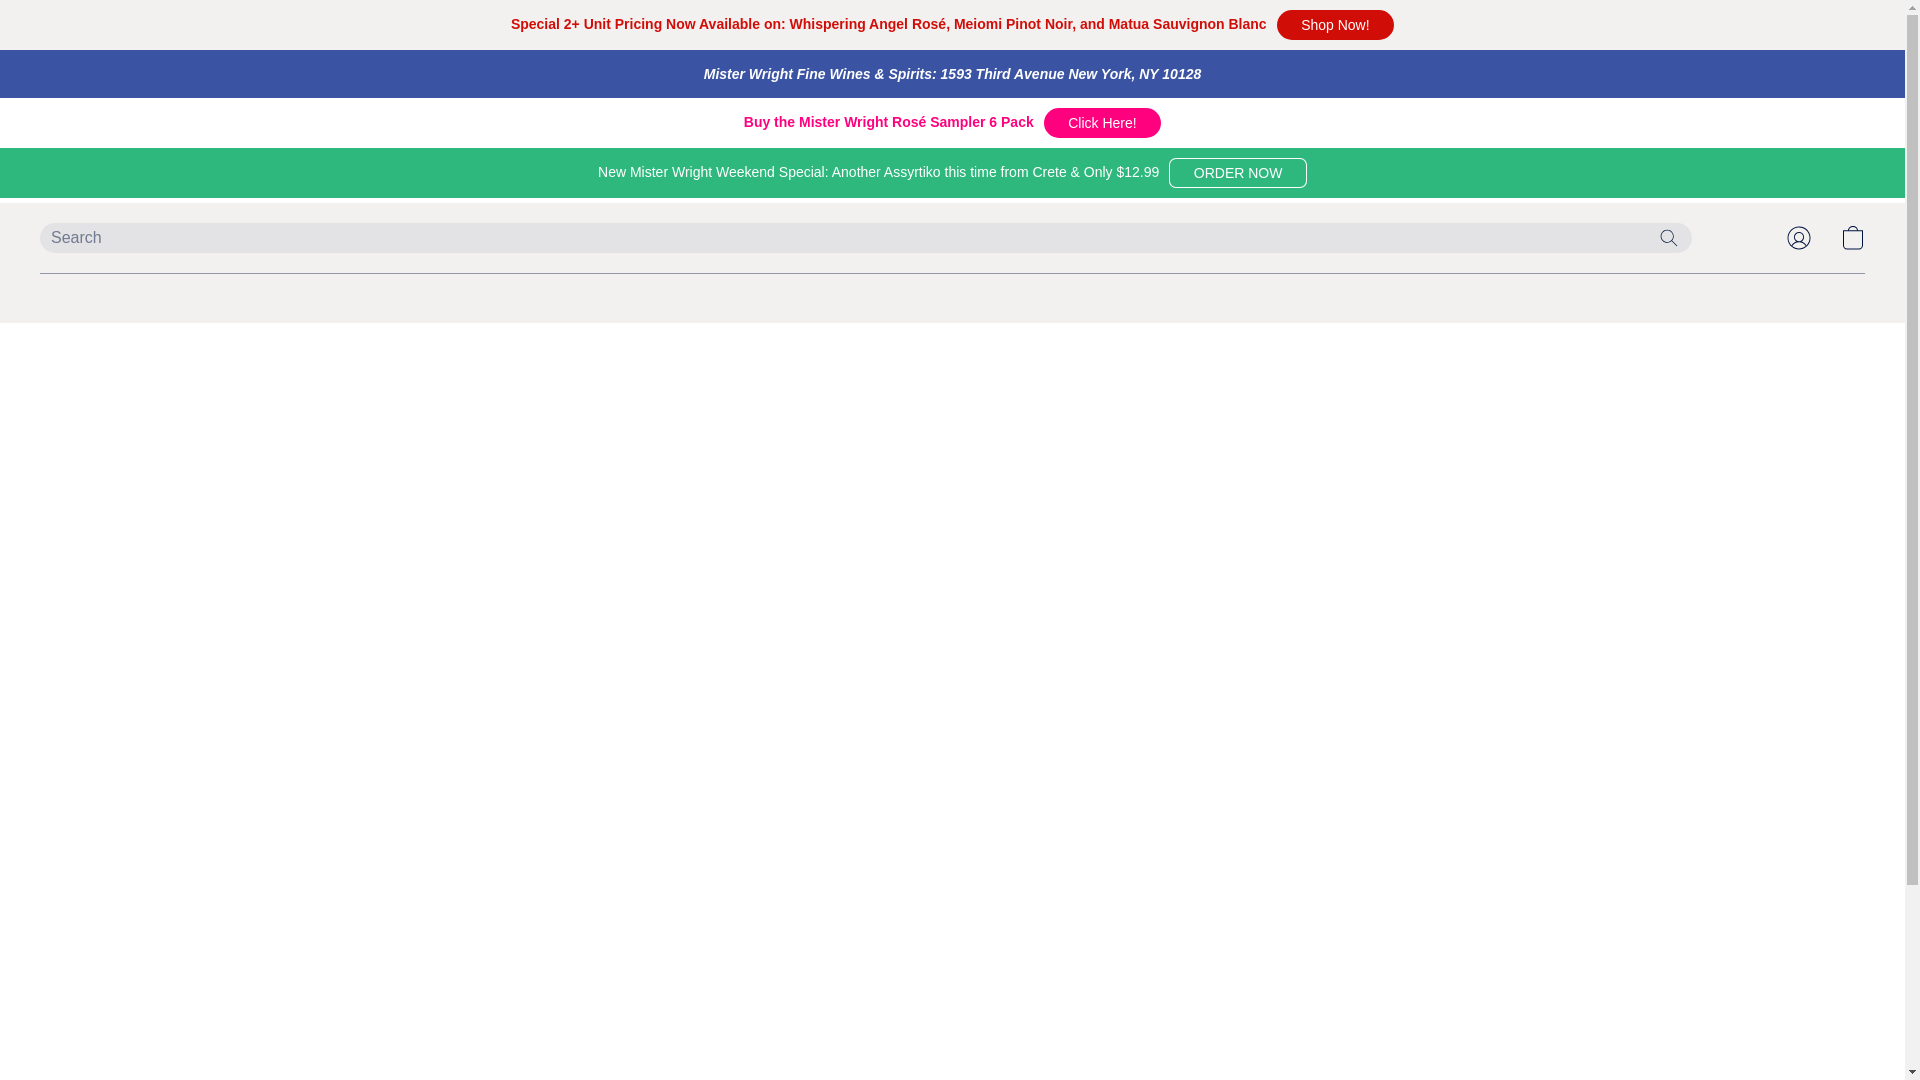  I want to click on ORDER NOW, so click(1238, 172).